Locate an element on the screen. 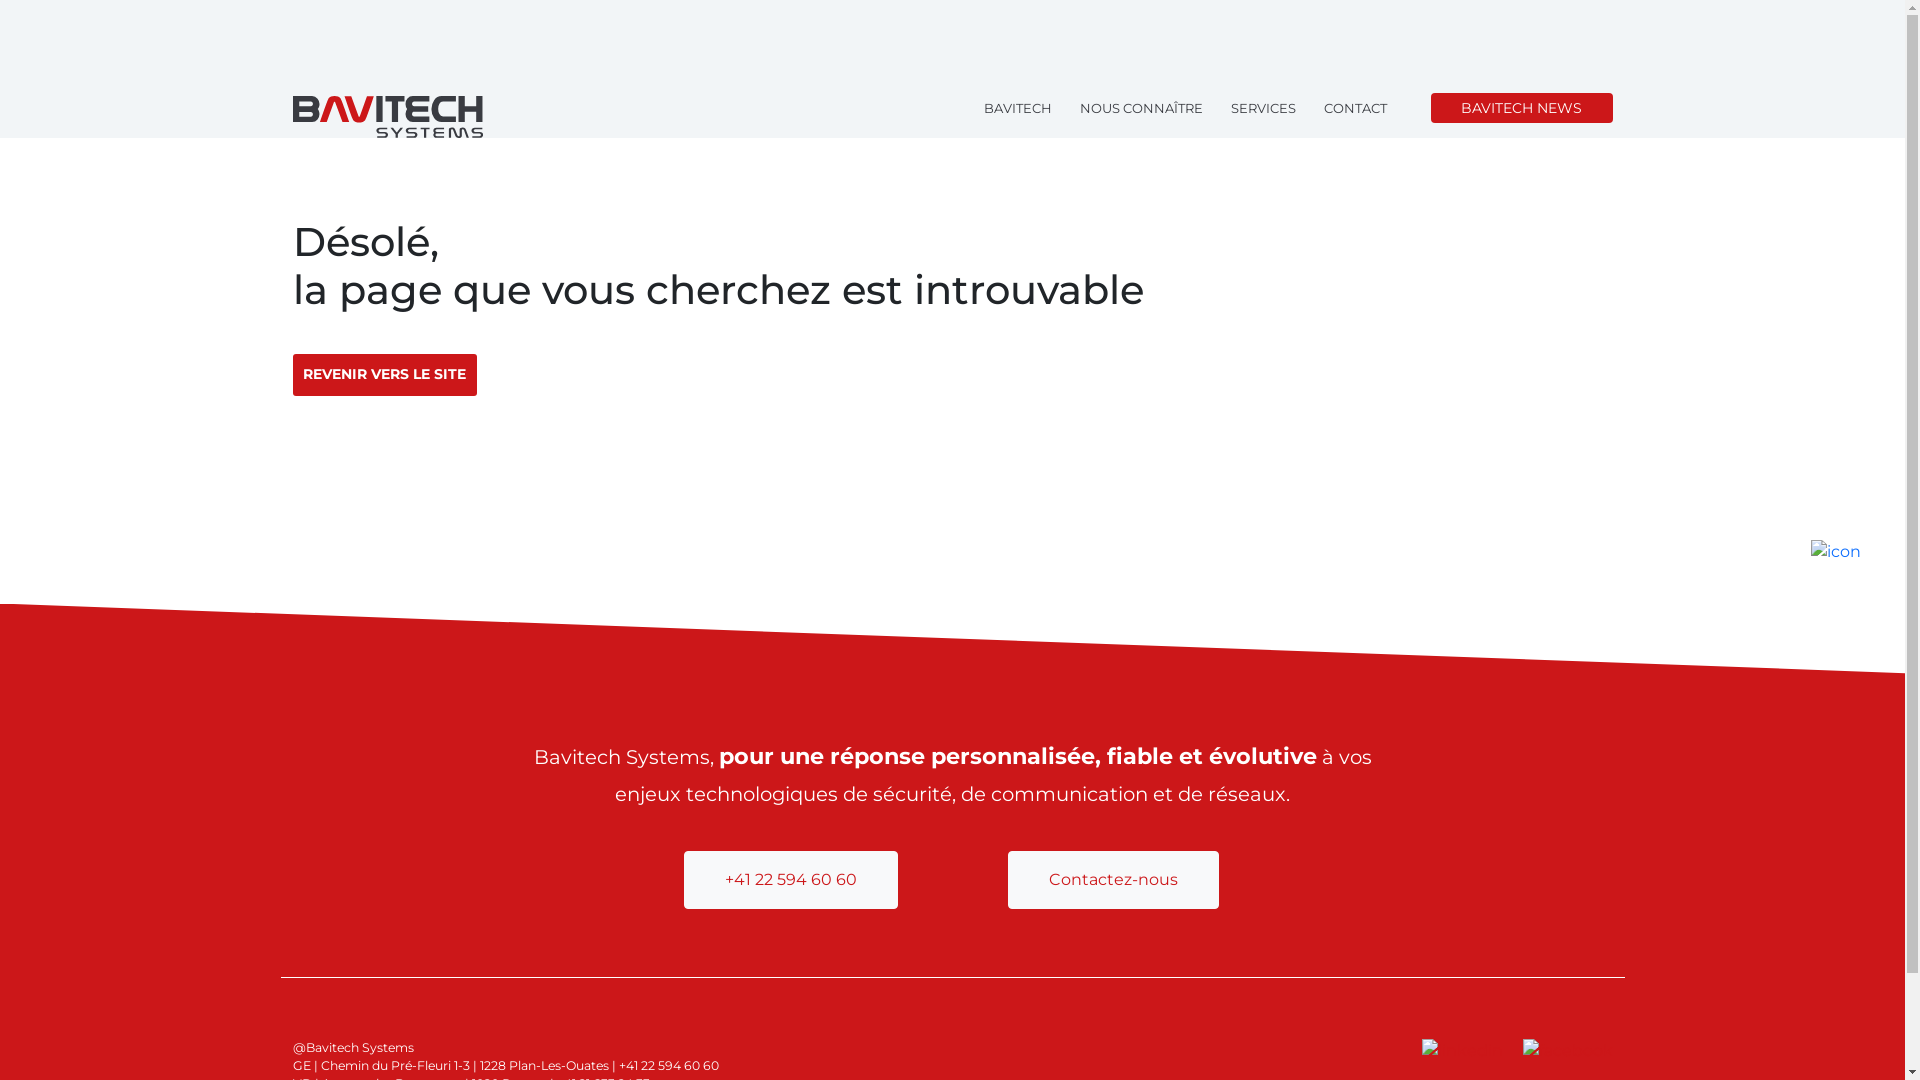 The height and width of the screenshot is (1080, 1920). Contactez-nous is located at coordinates (1114, 880).